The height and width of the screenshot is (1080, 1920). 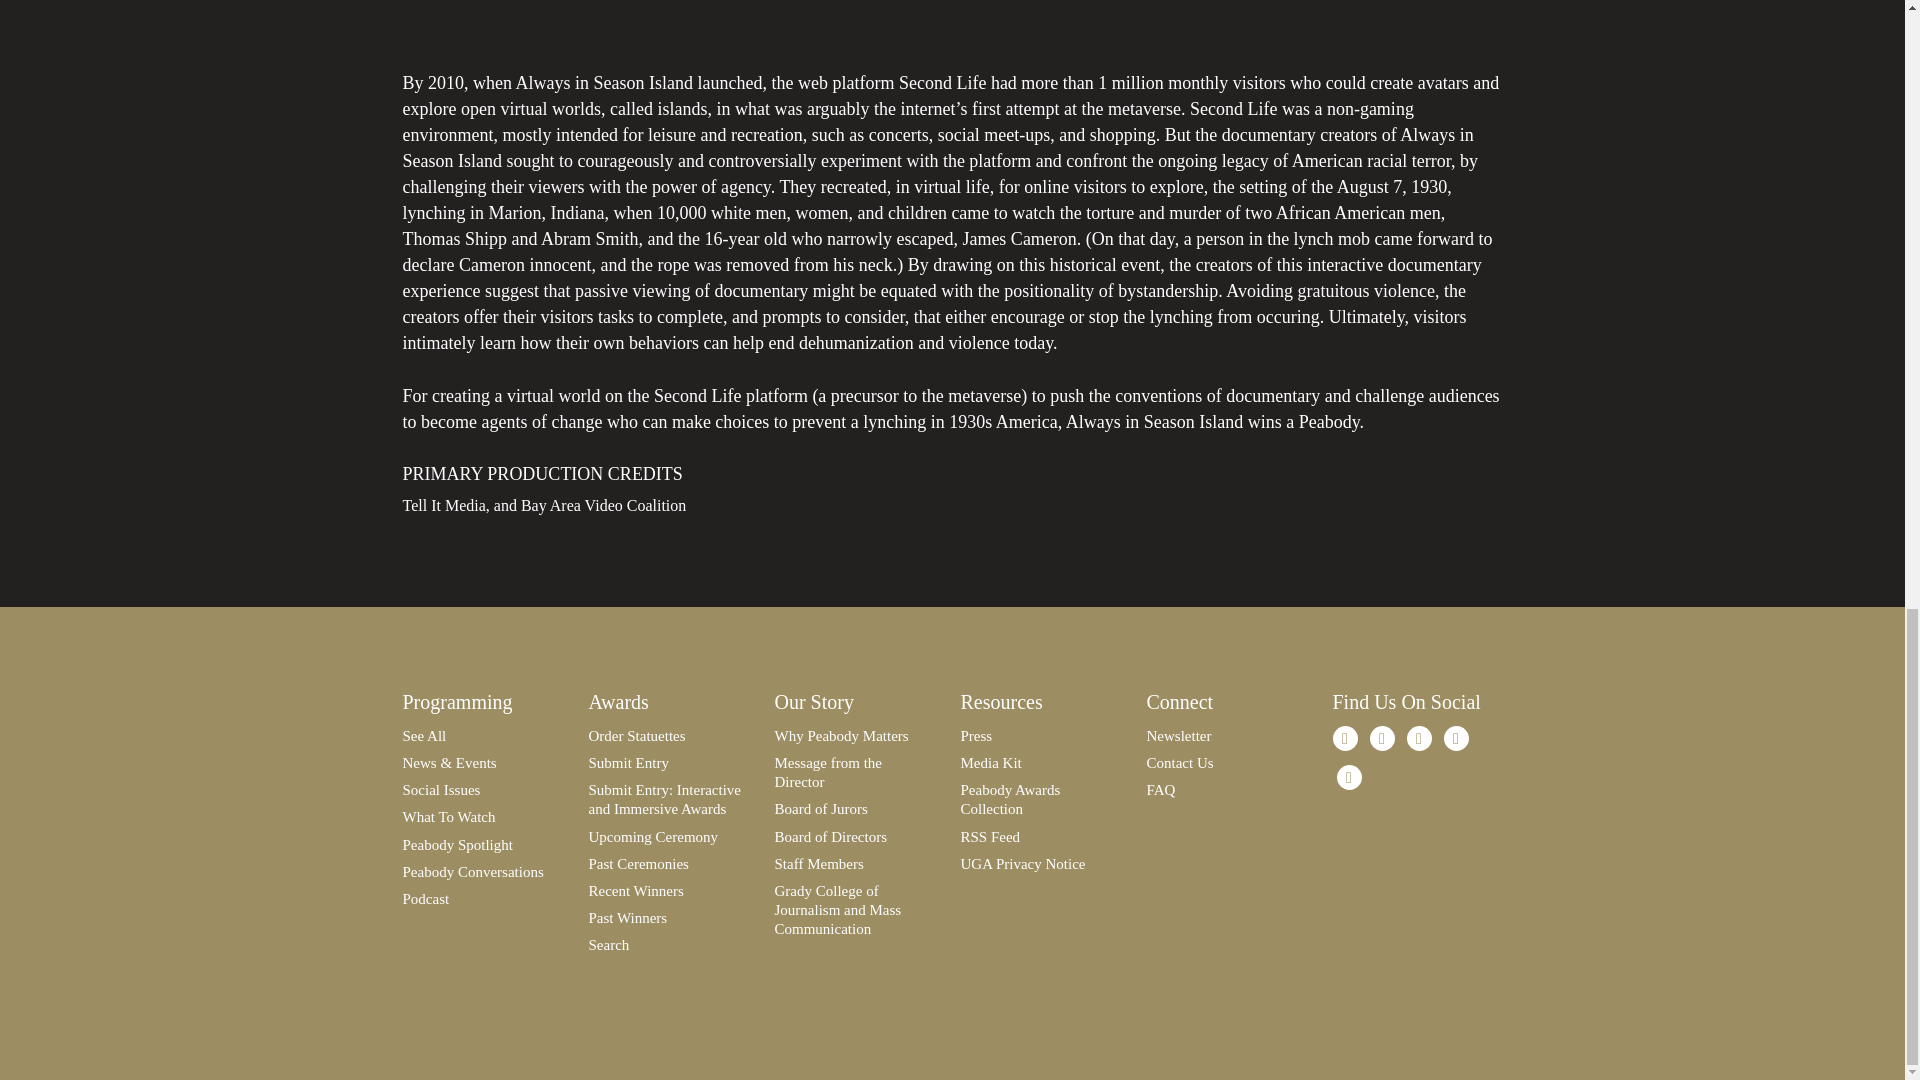 What do you see at coordinates (636, 736) in the screenshot?
I see `Order Statuettes` at bounding box center [636, 736].